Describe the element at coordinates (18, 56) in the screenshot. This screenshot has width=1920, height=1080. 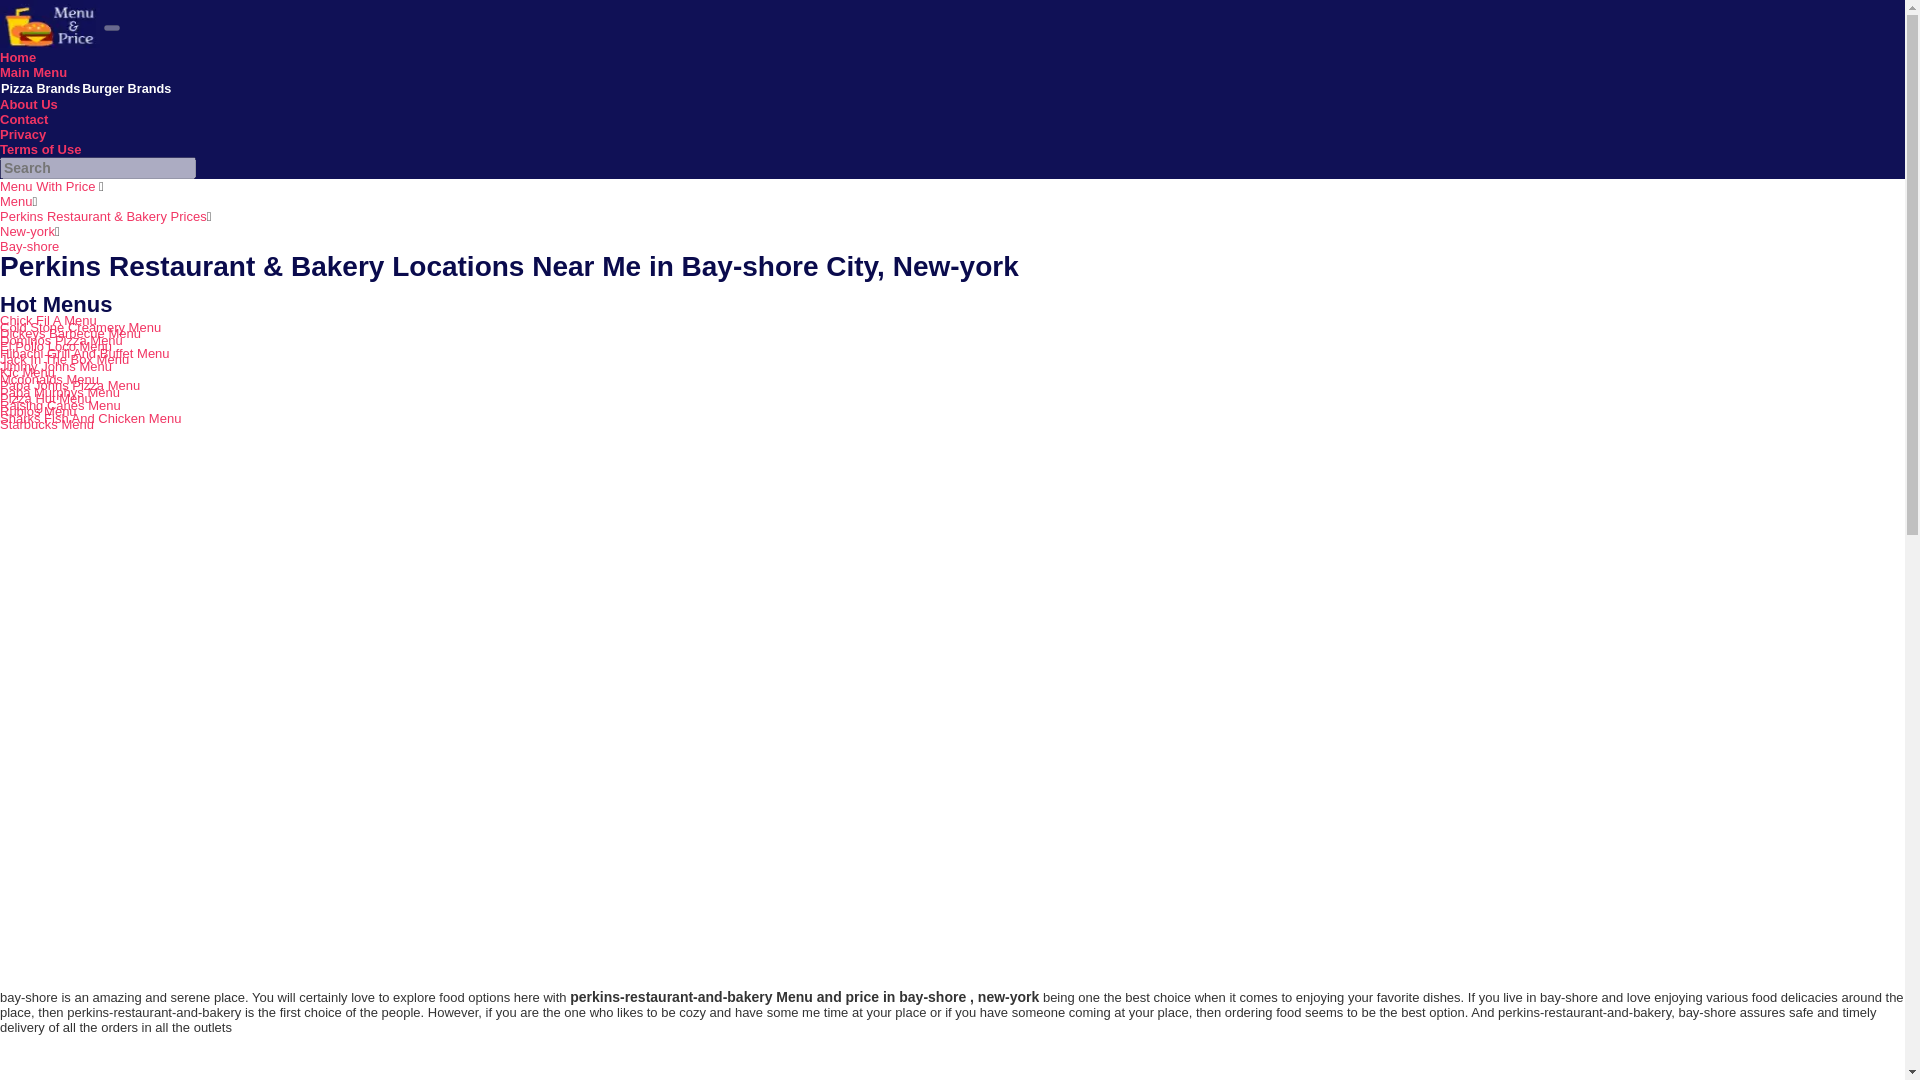
I see `Home` at that location.